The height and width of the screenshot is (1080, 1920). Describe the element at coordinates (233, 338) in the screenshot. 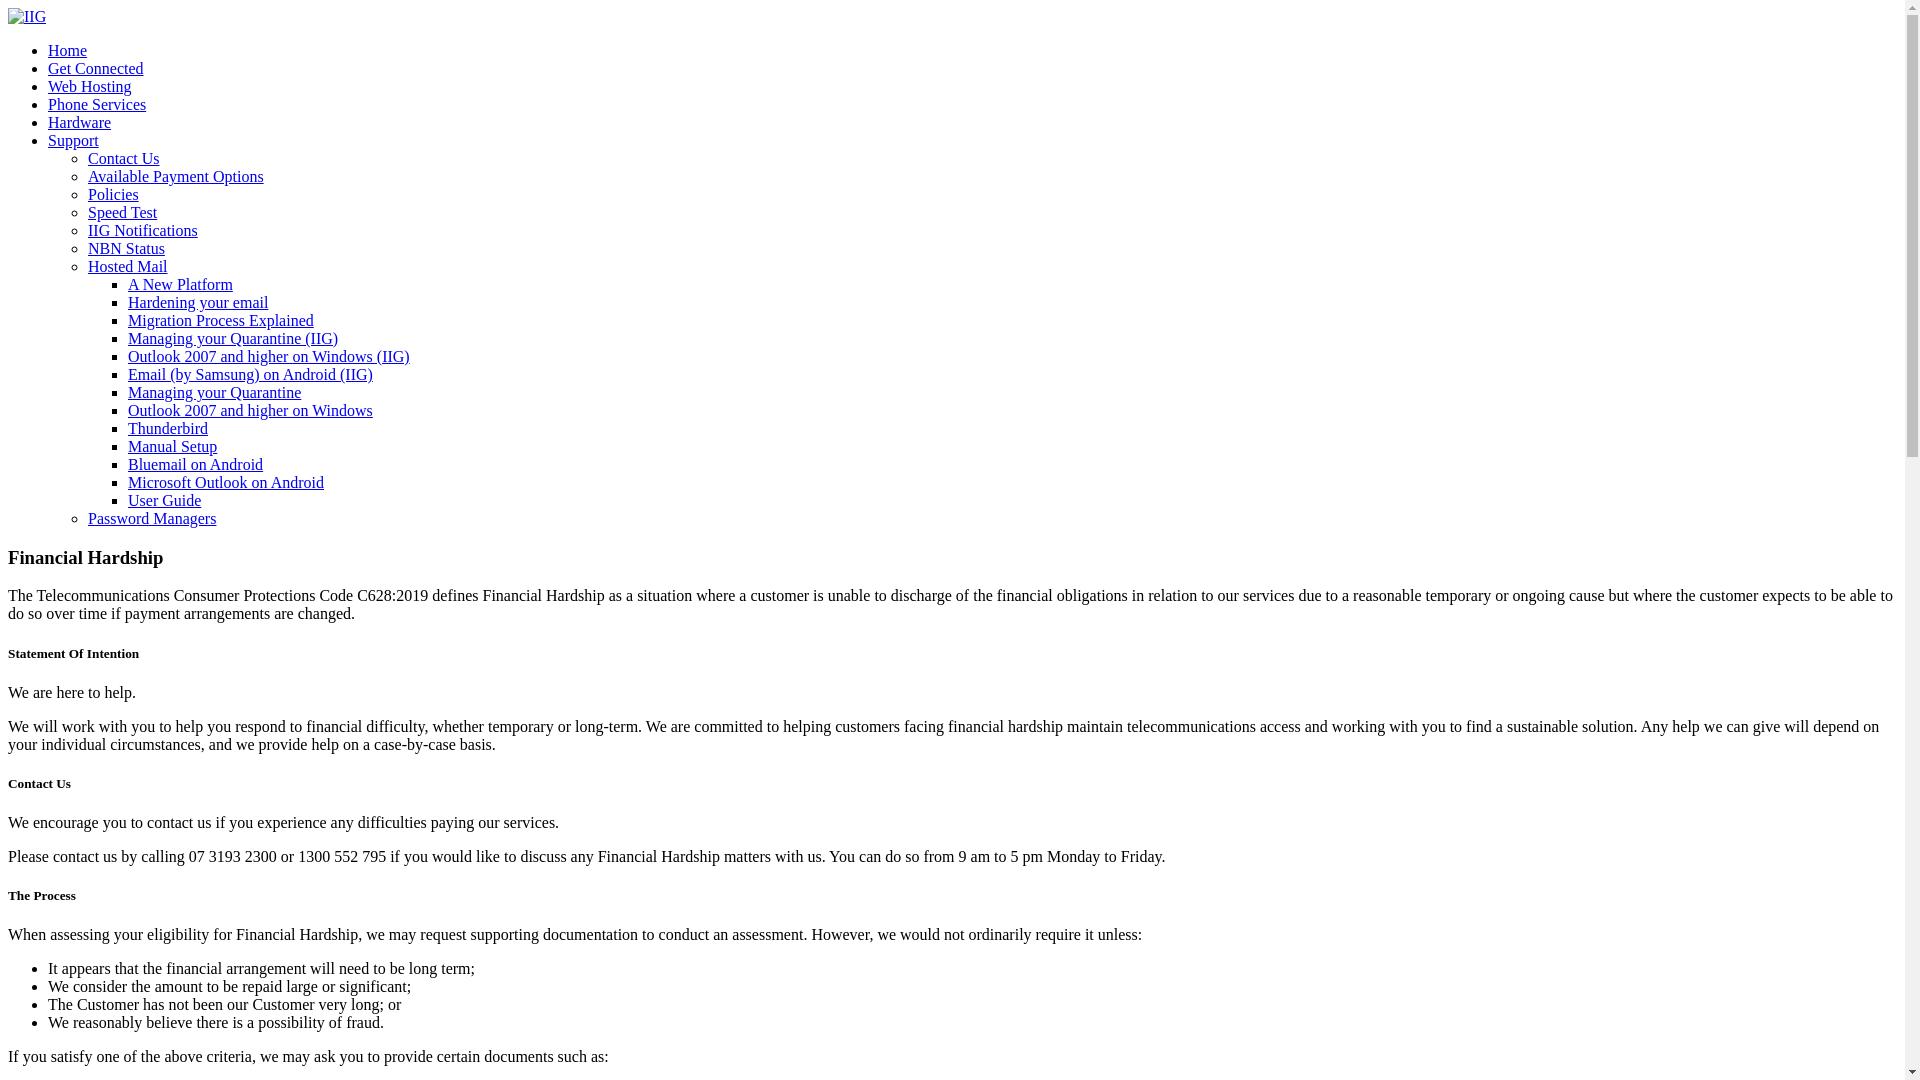

I see `Managing your Quarantine (IIG)` at that location.